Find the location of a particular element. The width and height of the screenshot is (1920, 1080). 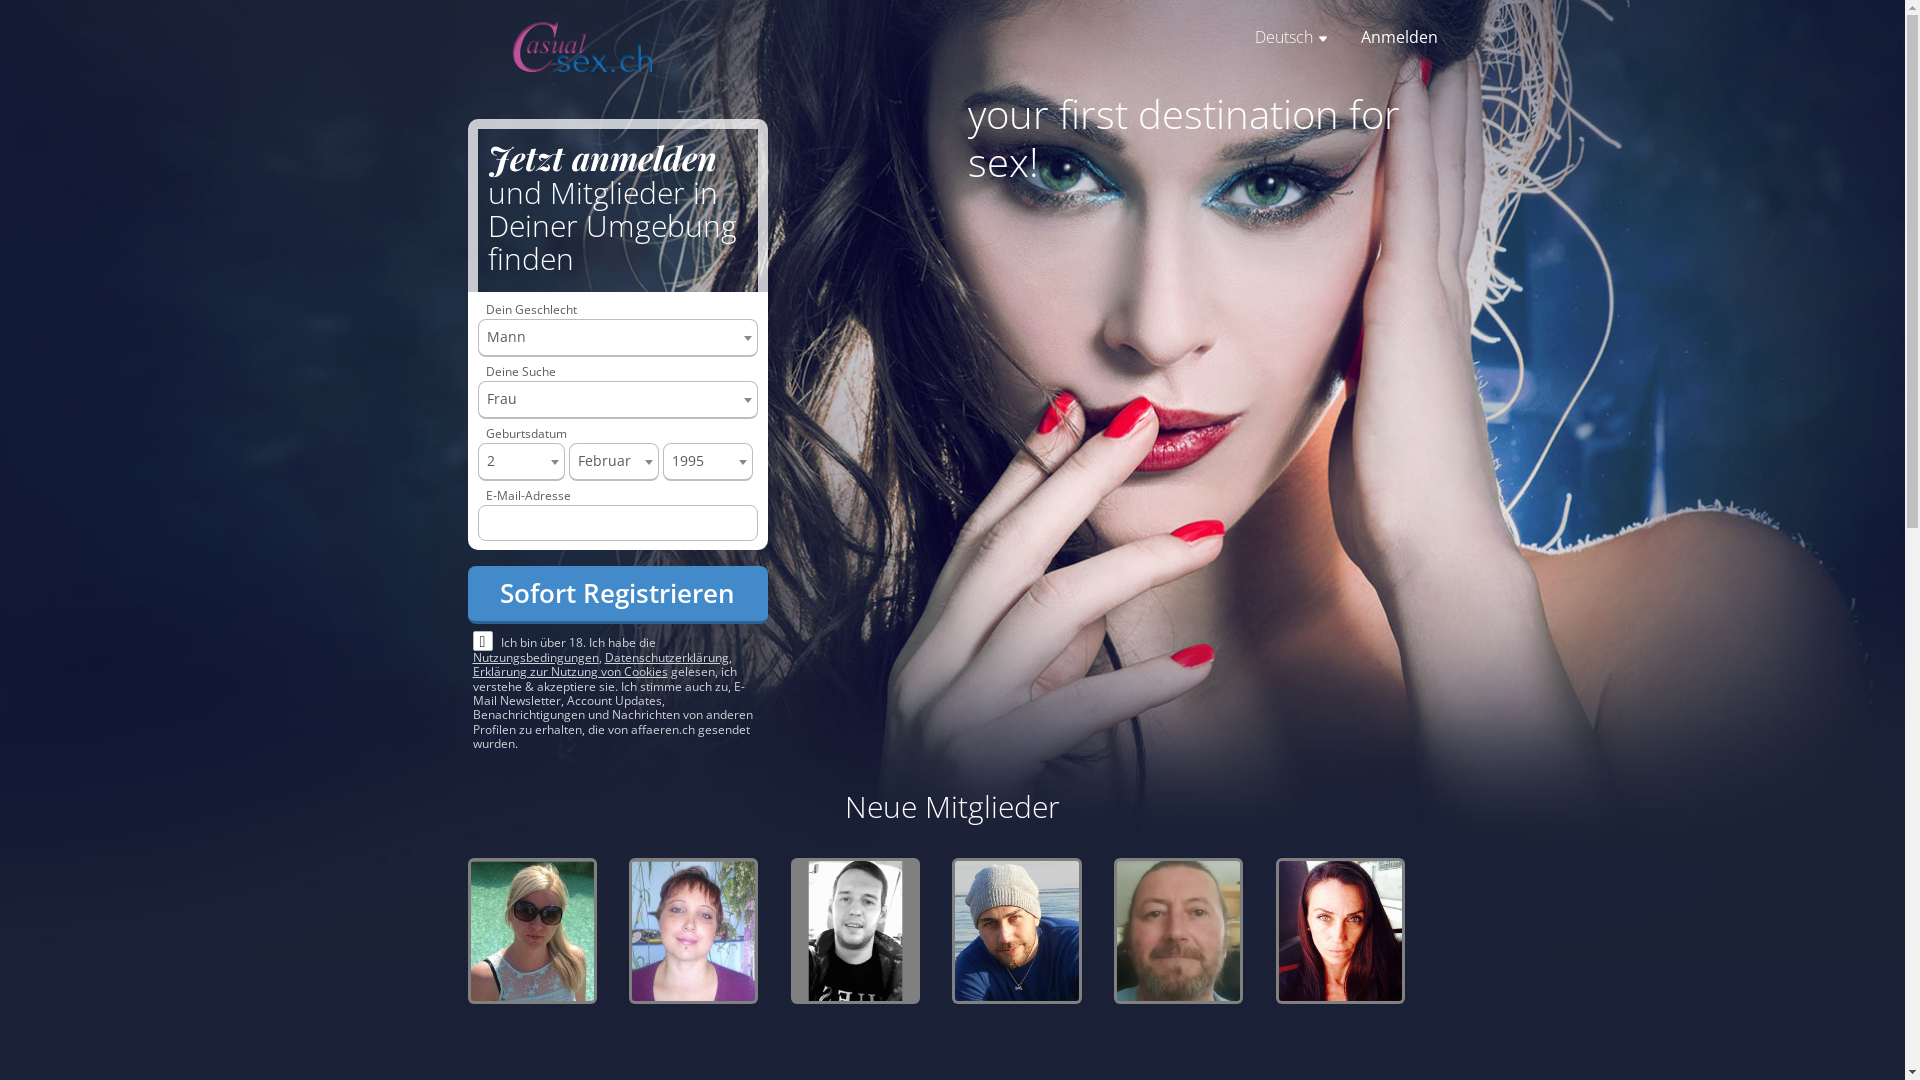

Anmelden is located at coordinates (1398, 37).